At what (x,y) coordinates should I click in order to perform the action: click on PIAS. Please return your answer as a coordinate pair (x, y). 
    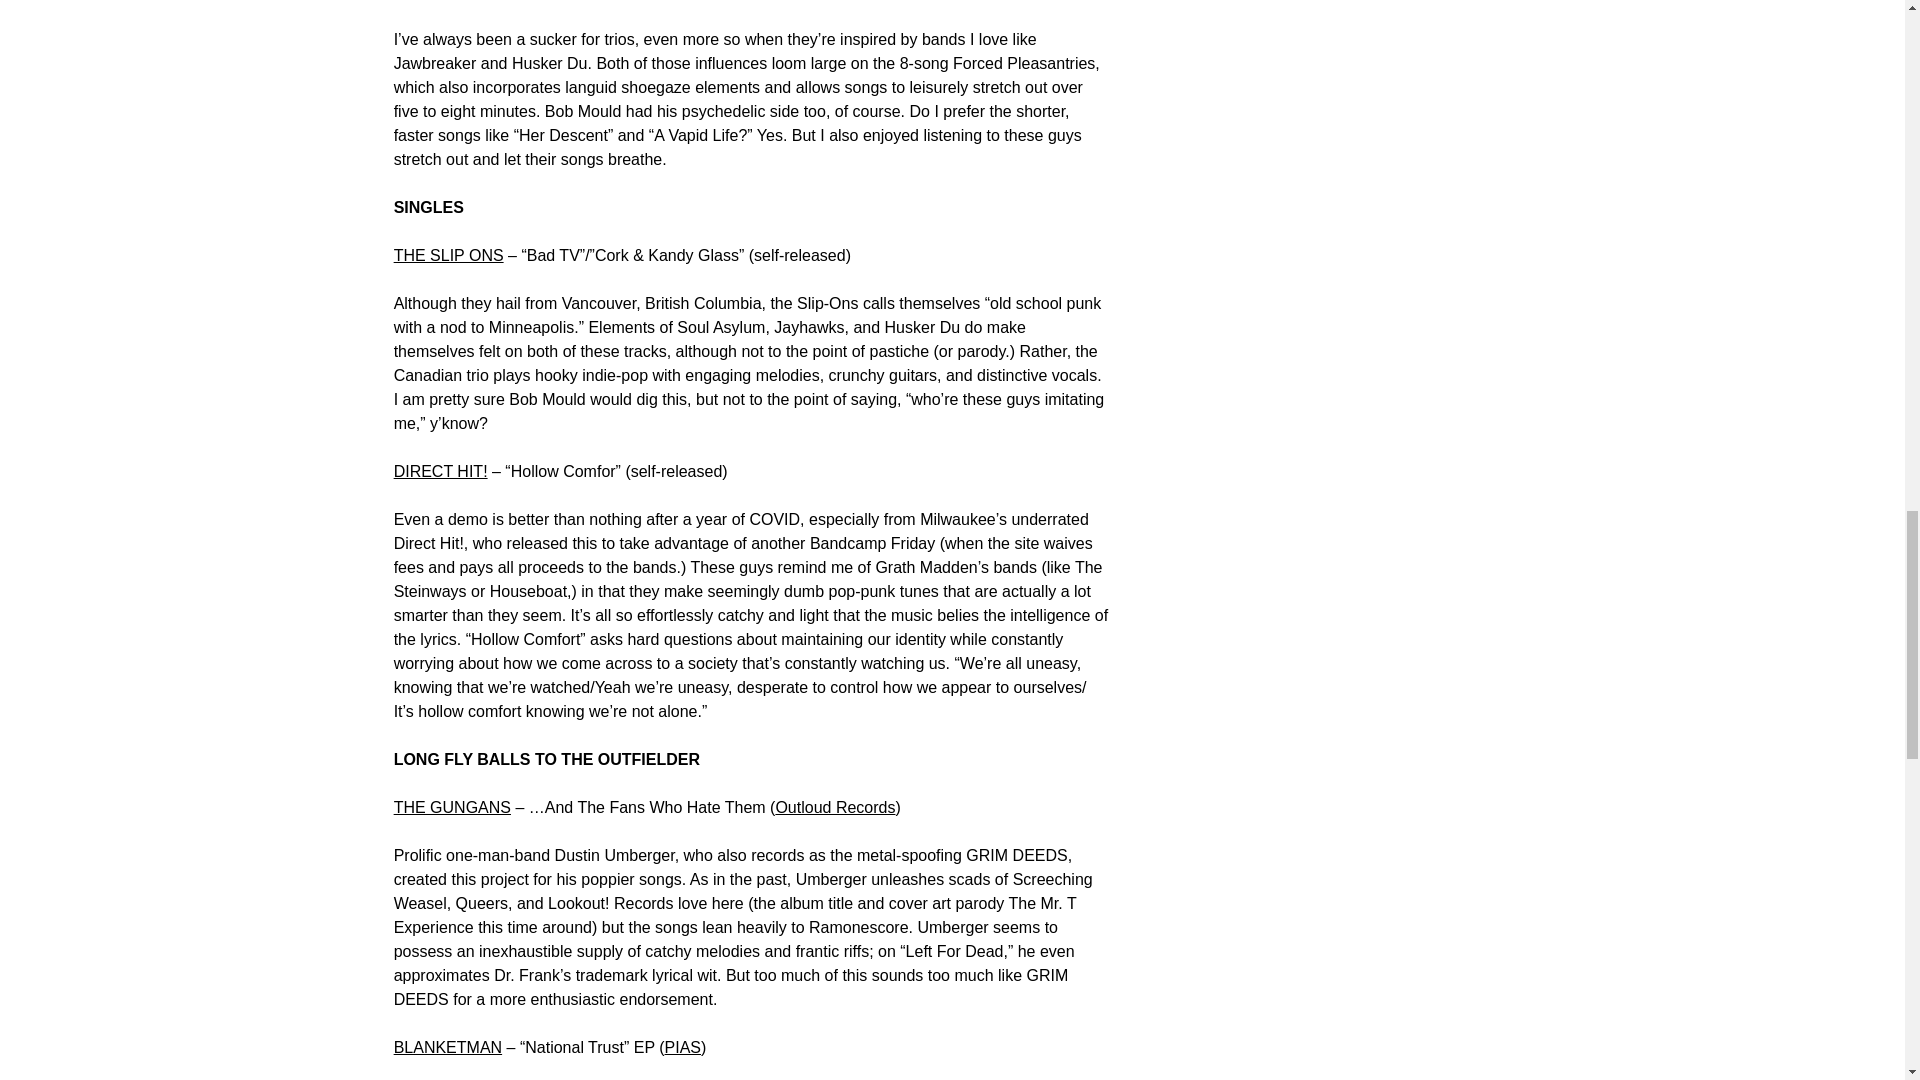
    Looking at the image, I should click on (682, 1047).